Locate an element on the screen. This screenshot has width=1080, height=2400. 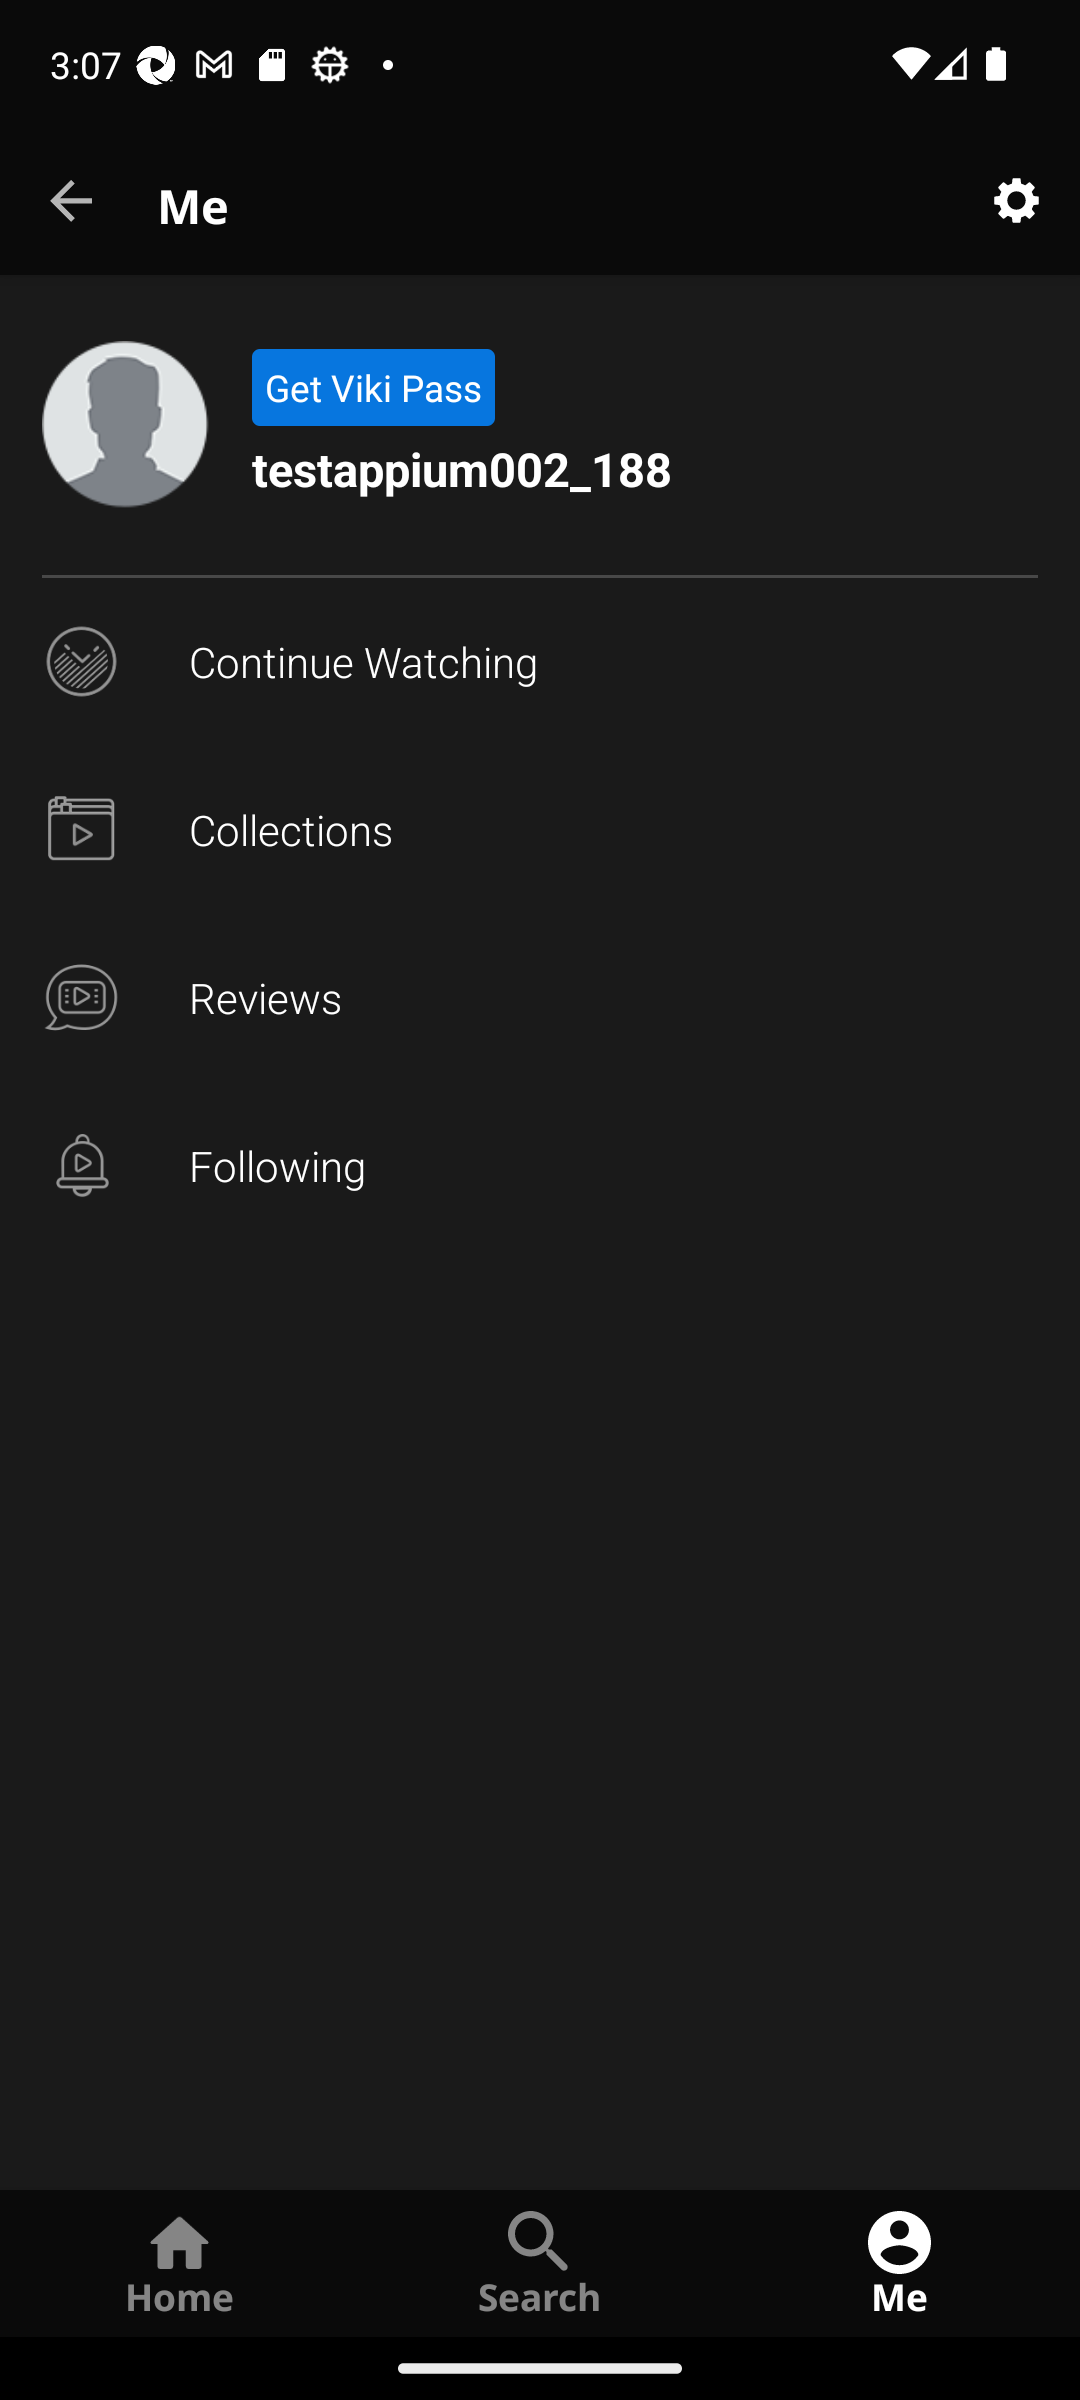
profile_page_user_collections Collections is located at coordinates (540, 830).